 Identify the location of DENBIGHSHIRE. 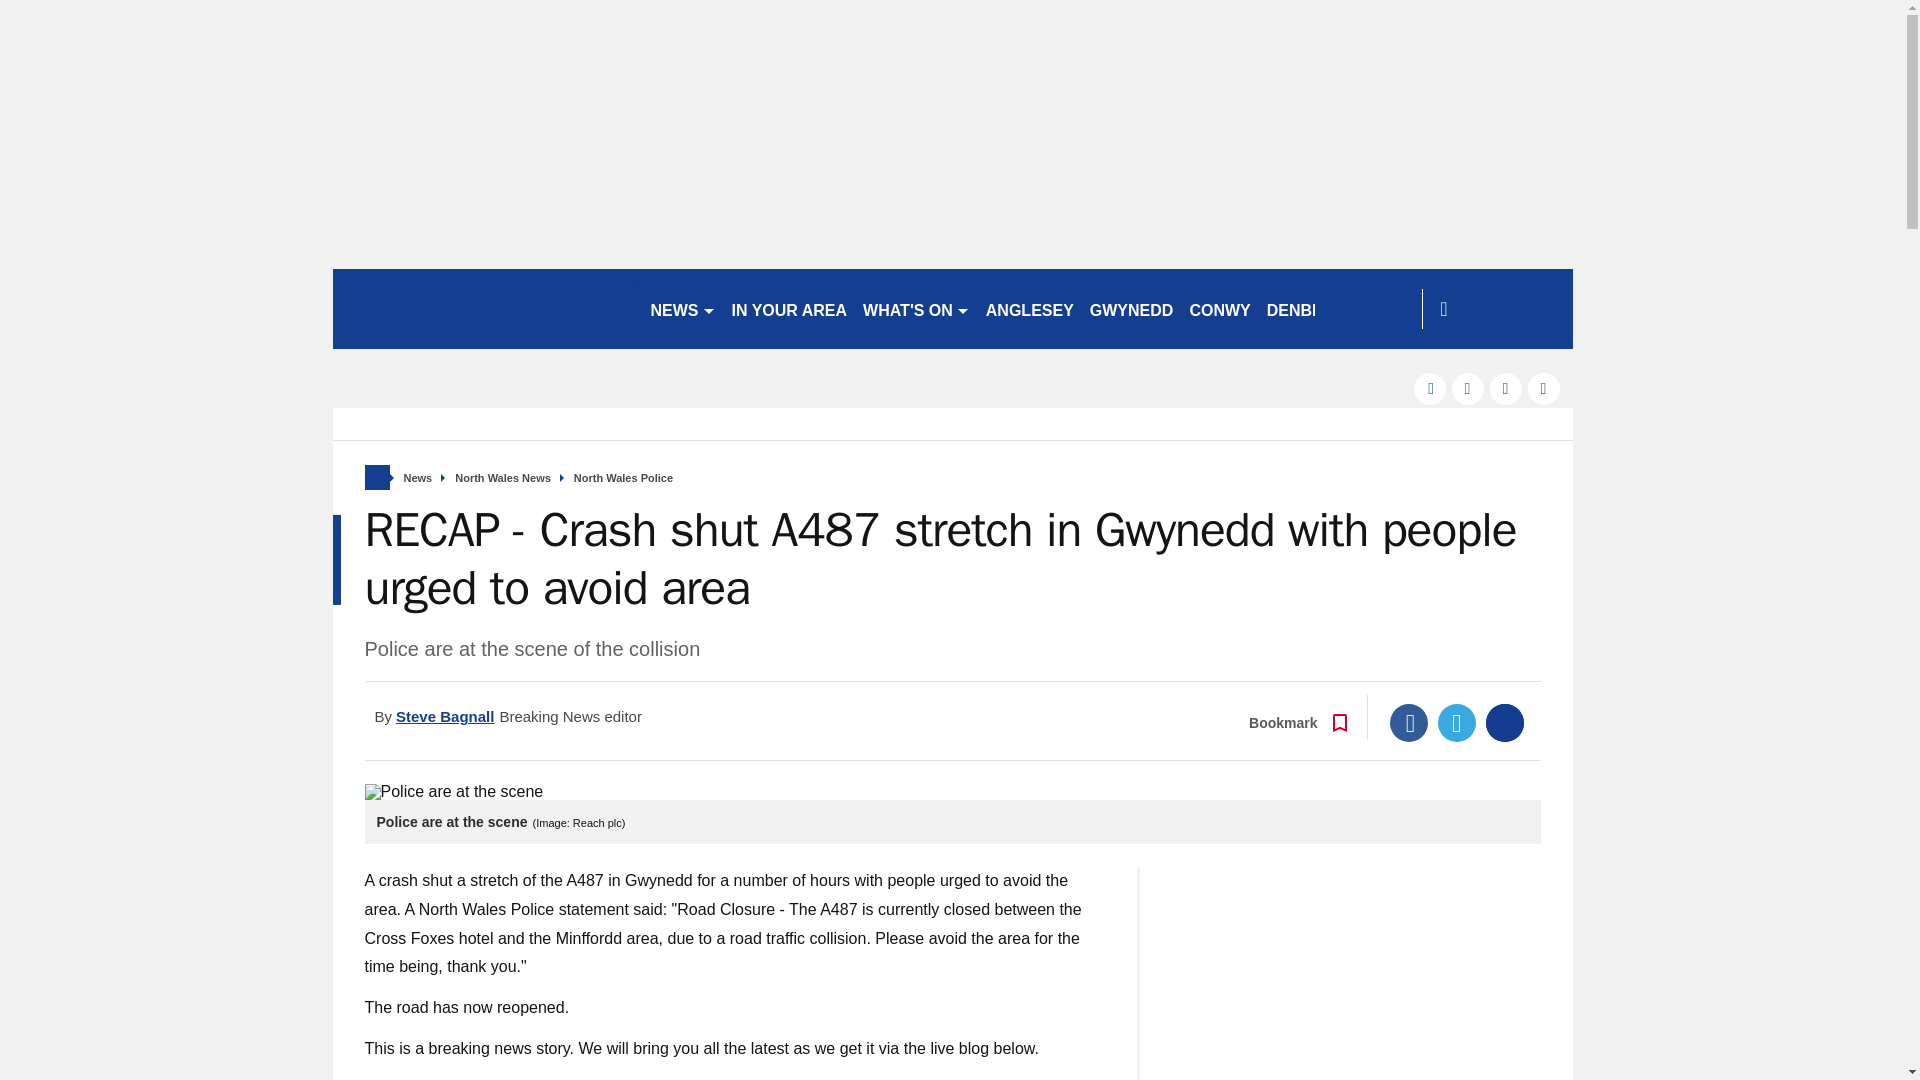
(1328, 308).